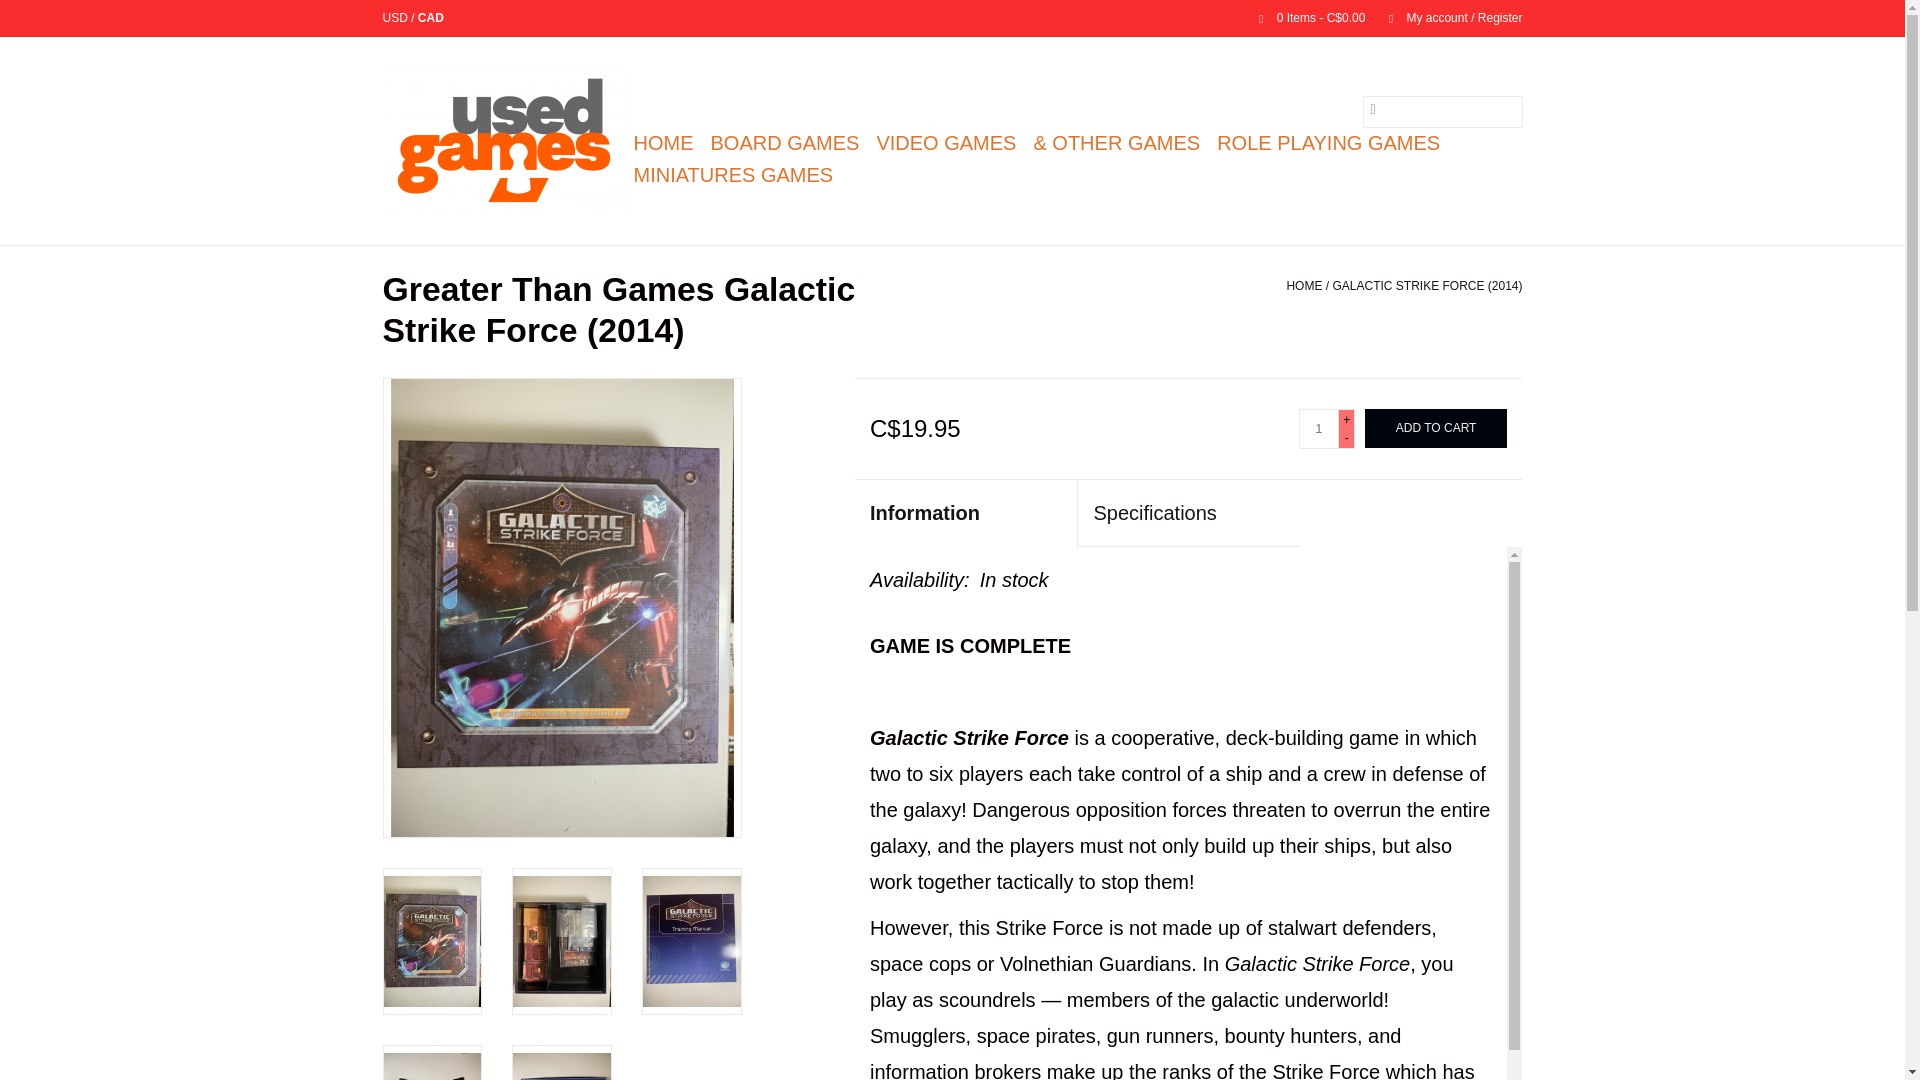 The height and width of the screenshot is (1080, 1920). What do you see at coordinates (1445, 17) in the screenshot?
I see `My account` at bounding box center [1445, 17].